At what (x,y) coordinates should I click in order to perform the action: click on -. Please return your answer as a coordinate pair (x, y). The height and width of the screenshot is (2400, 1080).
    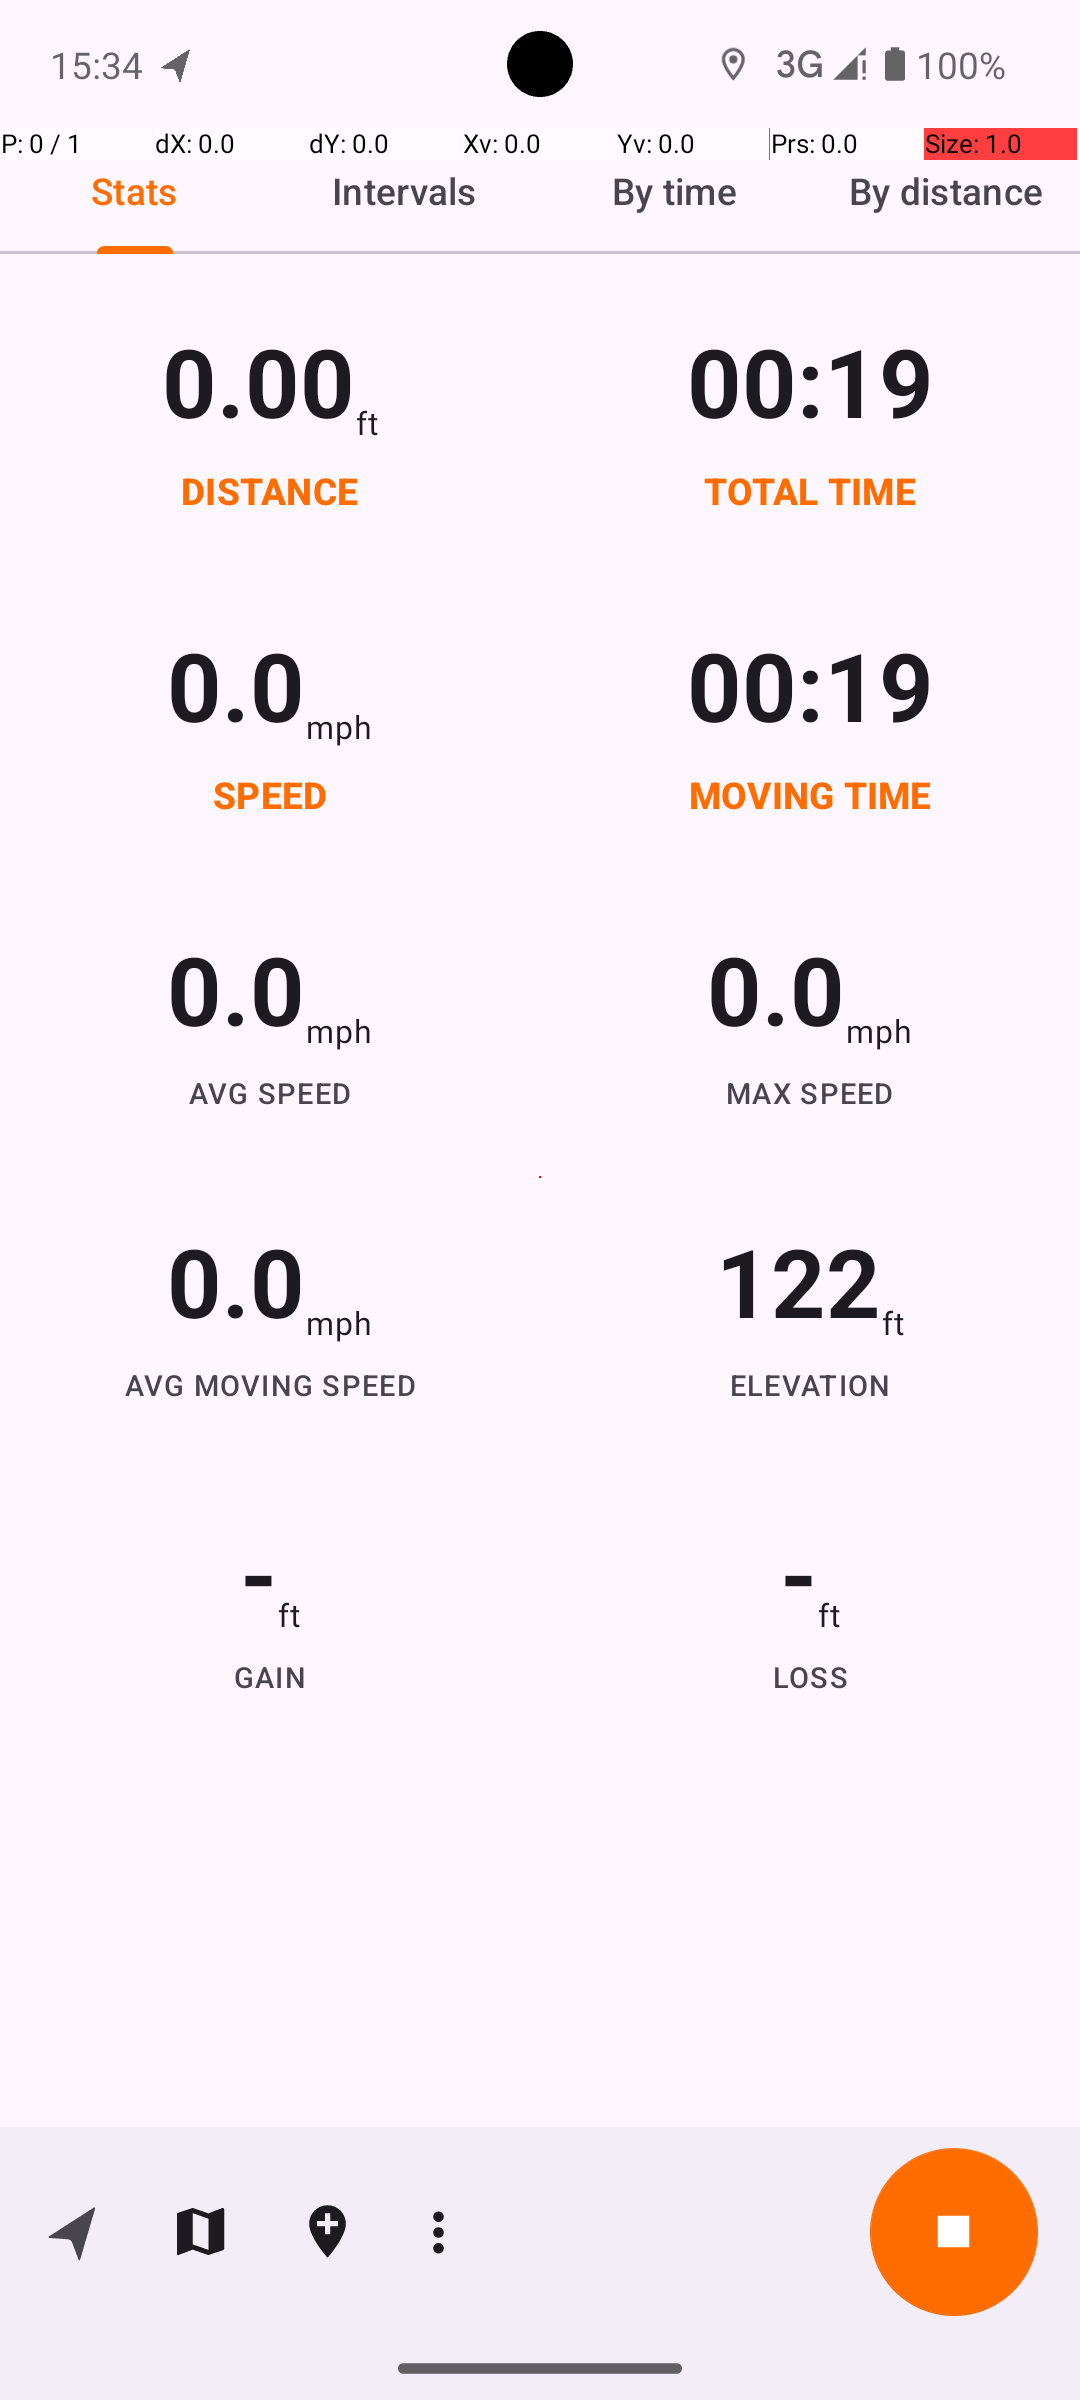
    Looking at the image, I should click on (258, 1572).